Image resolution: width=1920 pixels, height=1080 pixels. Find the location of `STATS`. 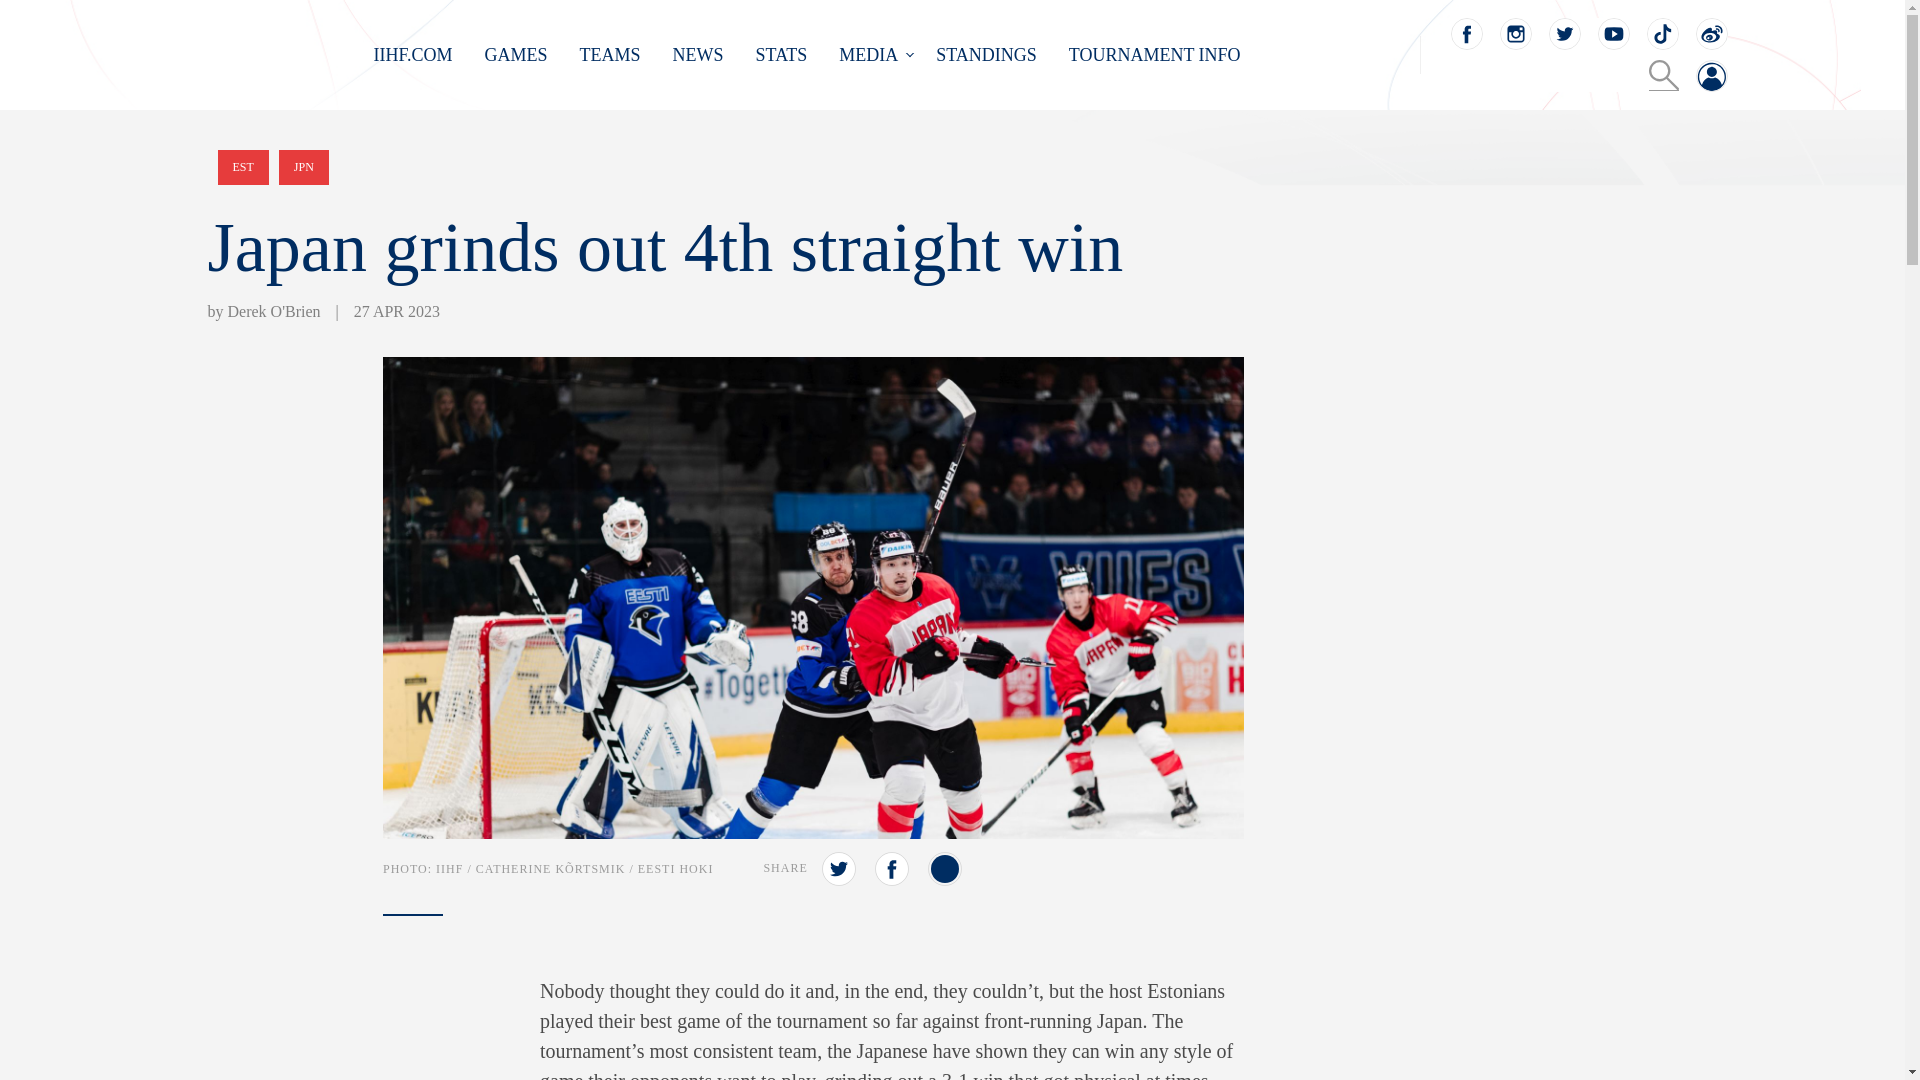

STATS is located at coordinates (782, 54).